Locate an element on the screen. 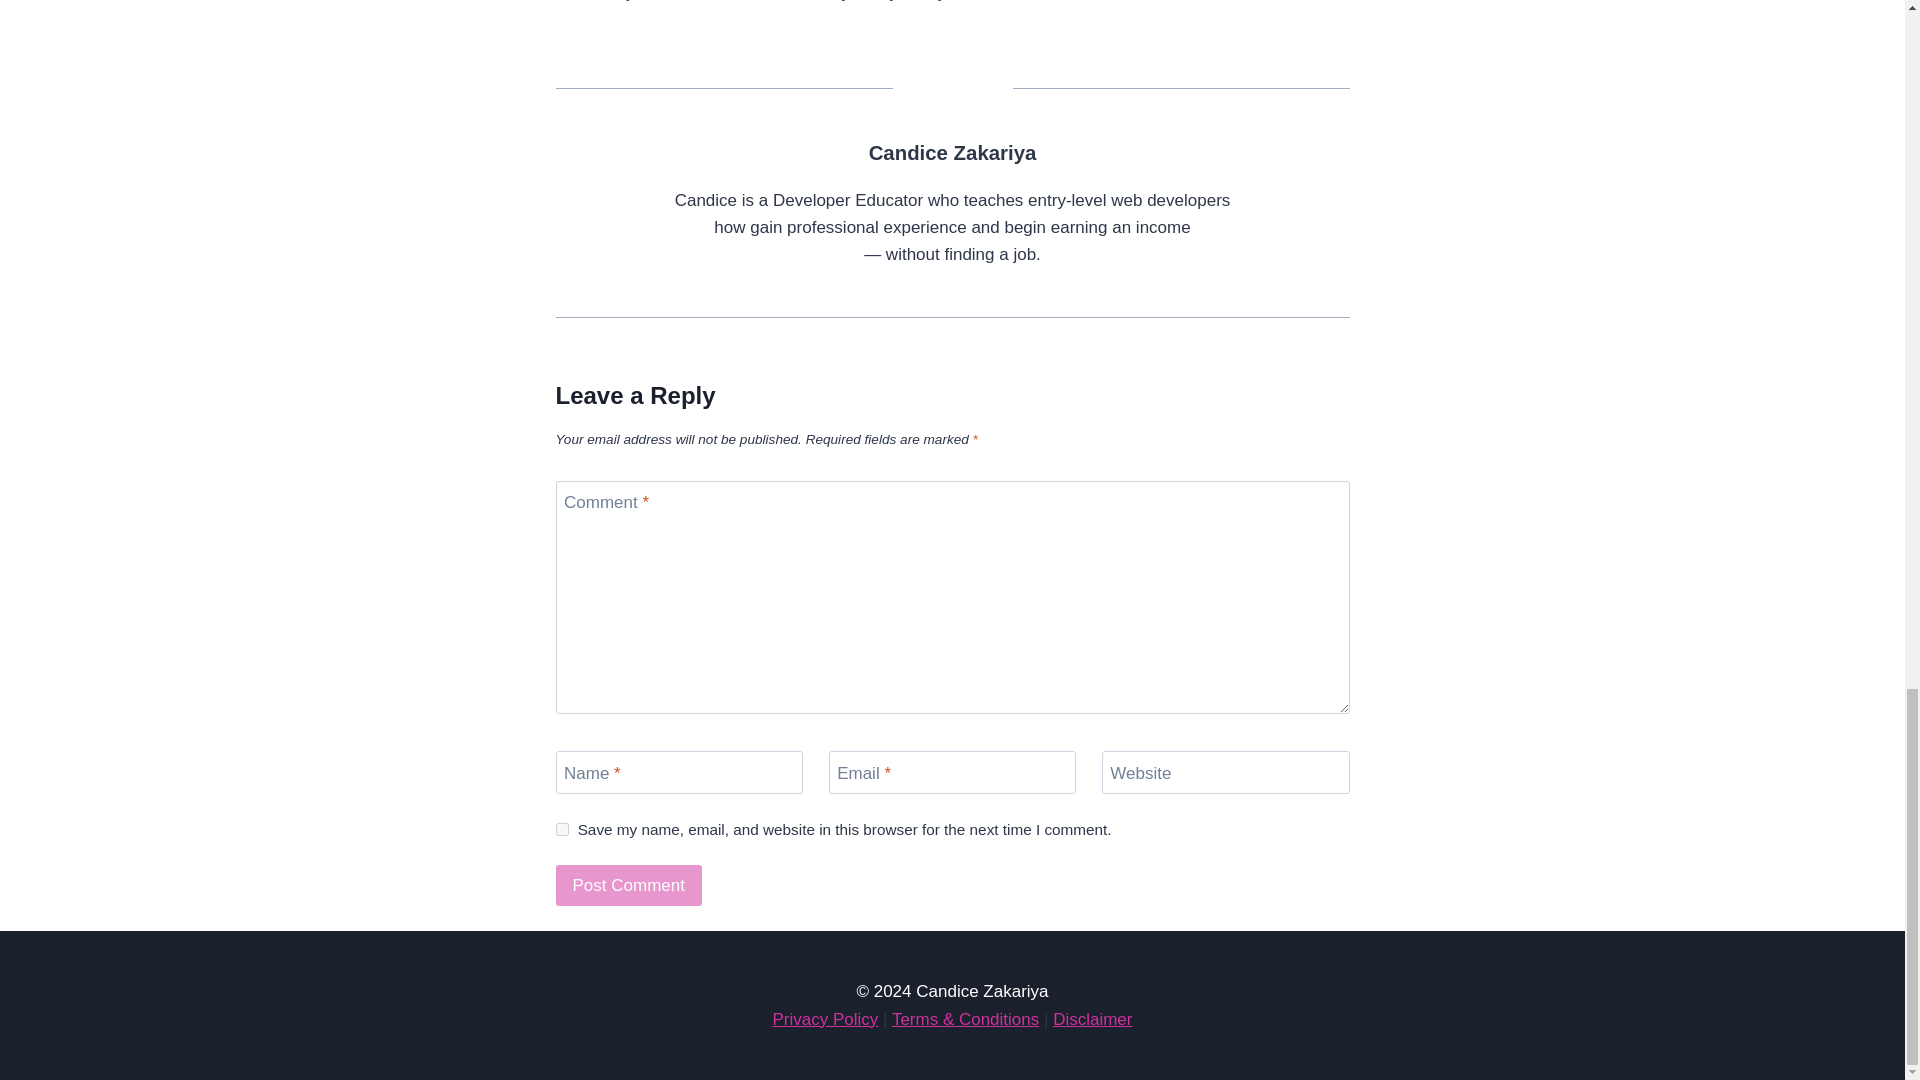  Disclaimer is located at coordinates (1092, 1019).